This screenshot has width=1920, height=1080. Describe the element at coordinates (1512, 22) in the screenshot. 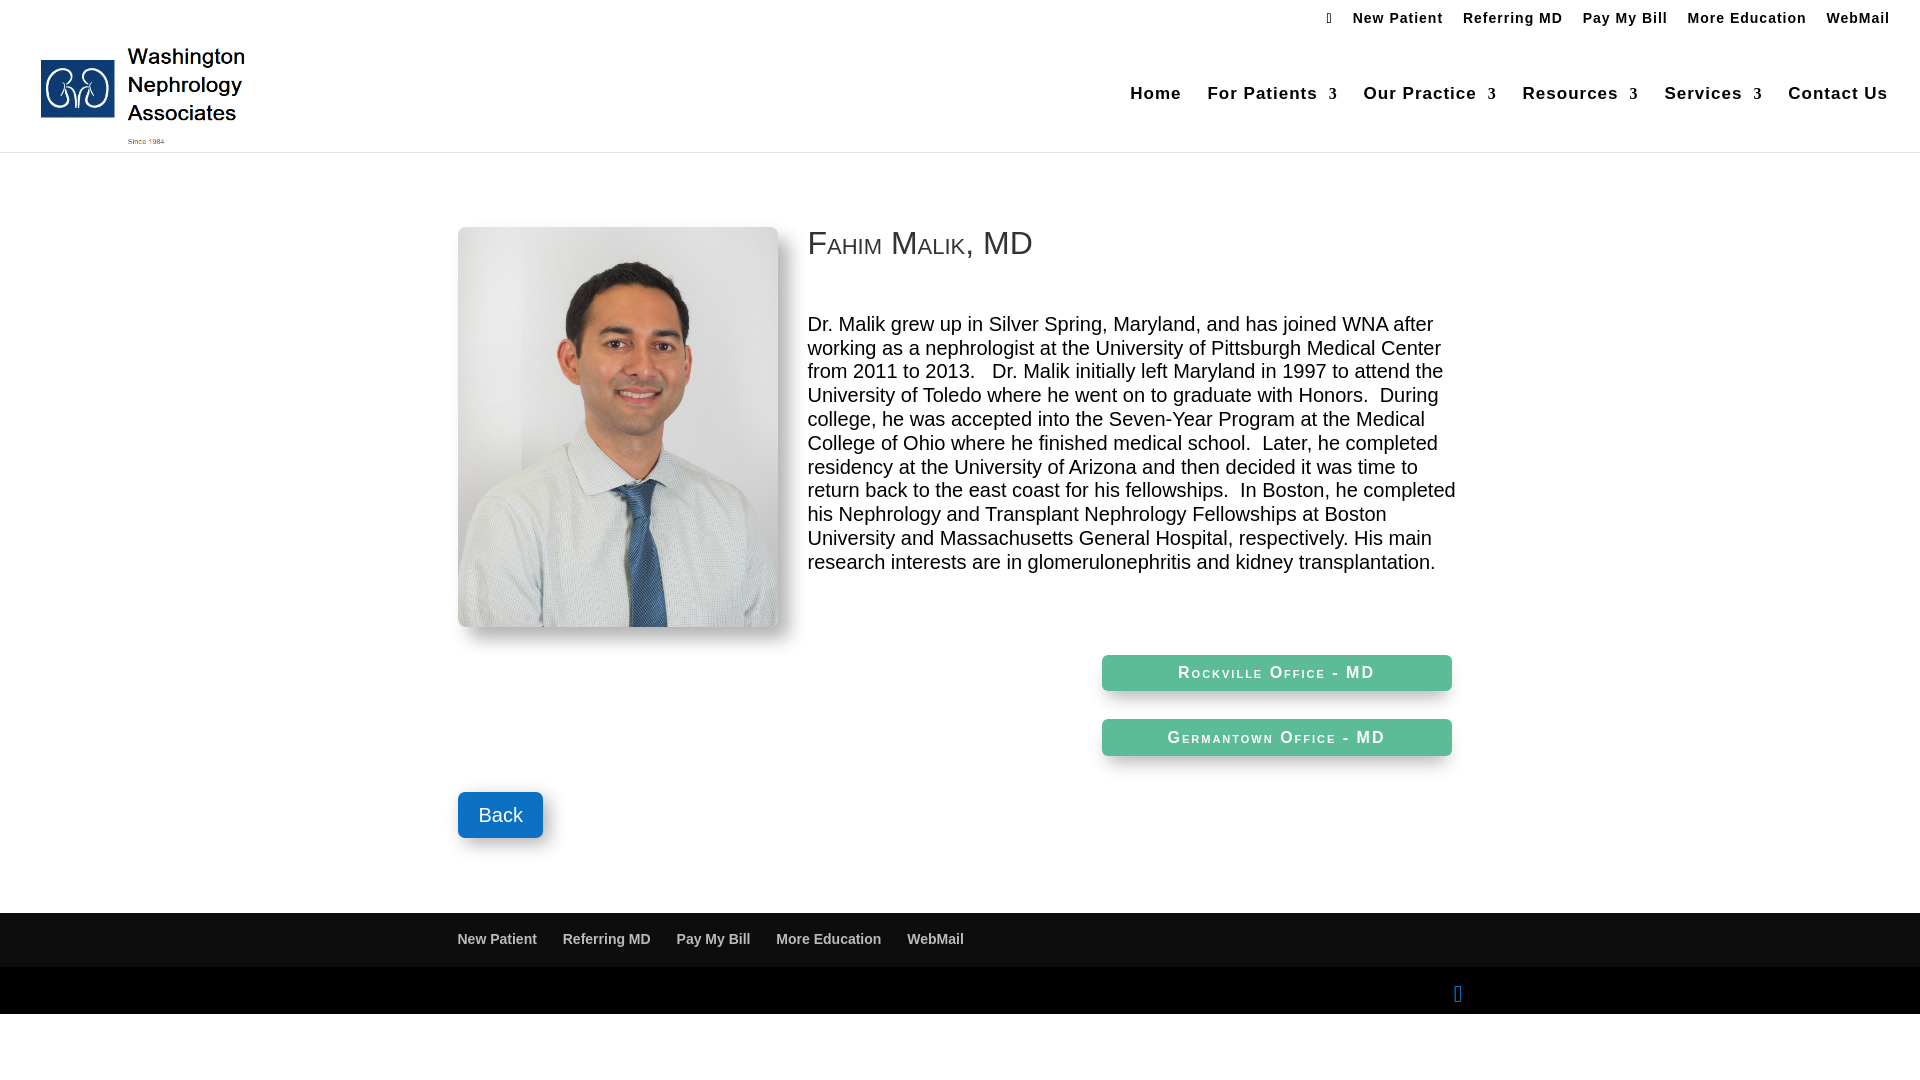

I see `Referring MD` at that location.